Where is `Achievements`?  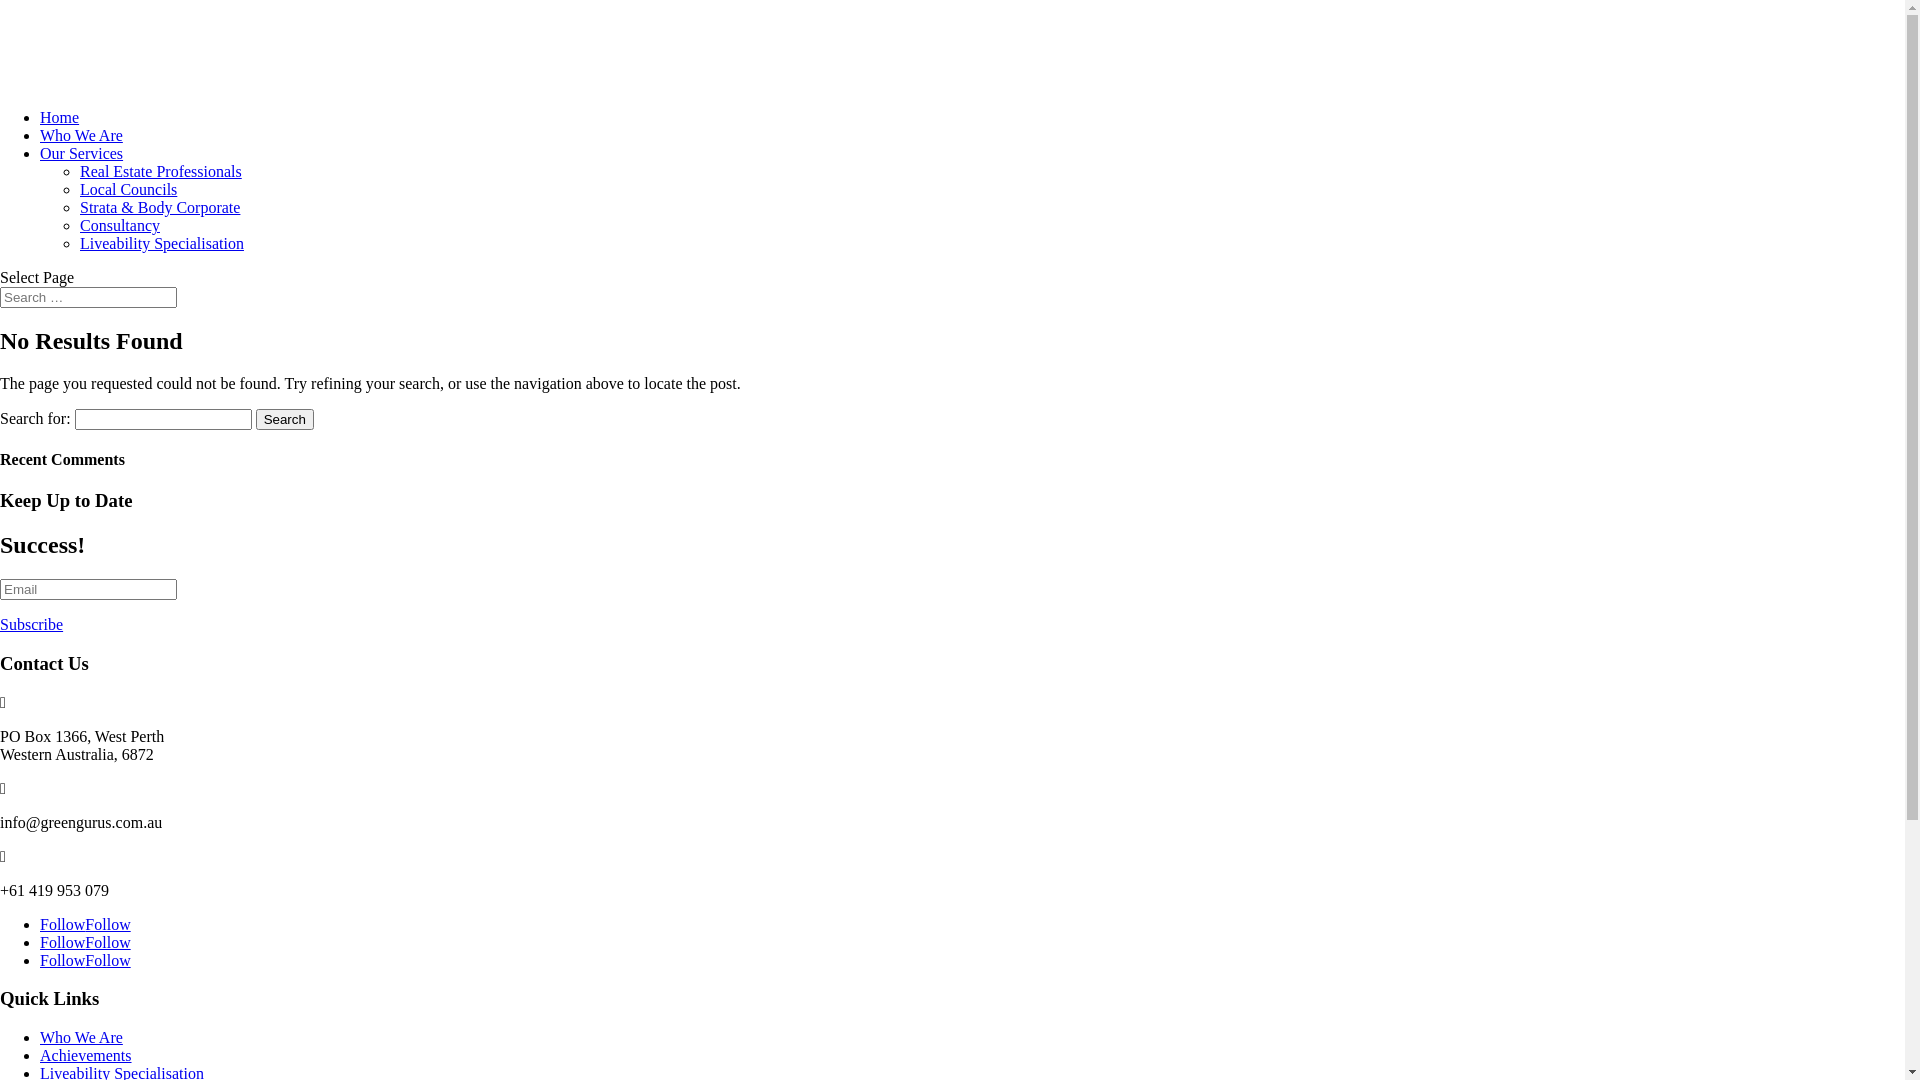 Achievements is located at coordinates (86, 1056).